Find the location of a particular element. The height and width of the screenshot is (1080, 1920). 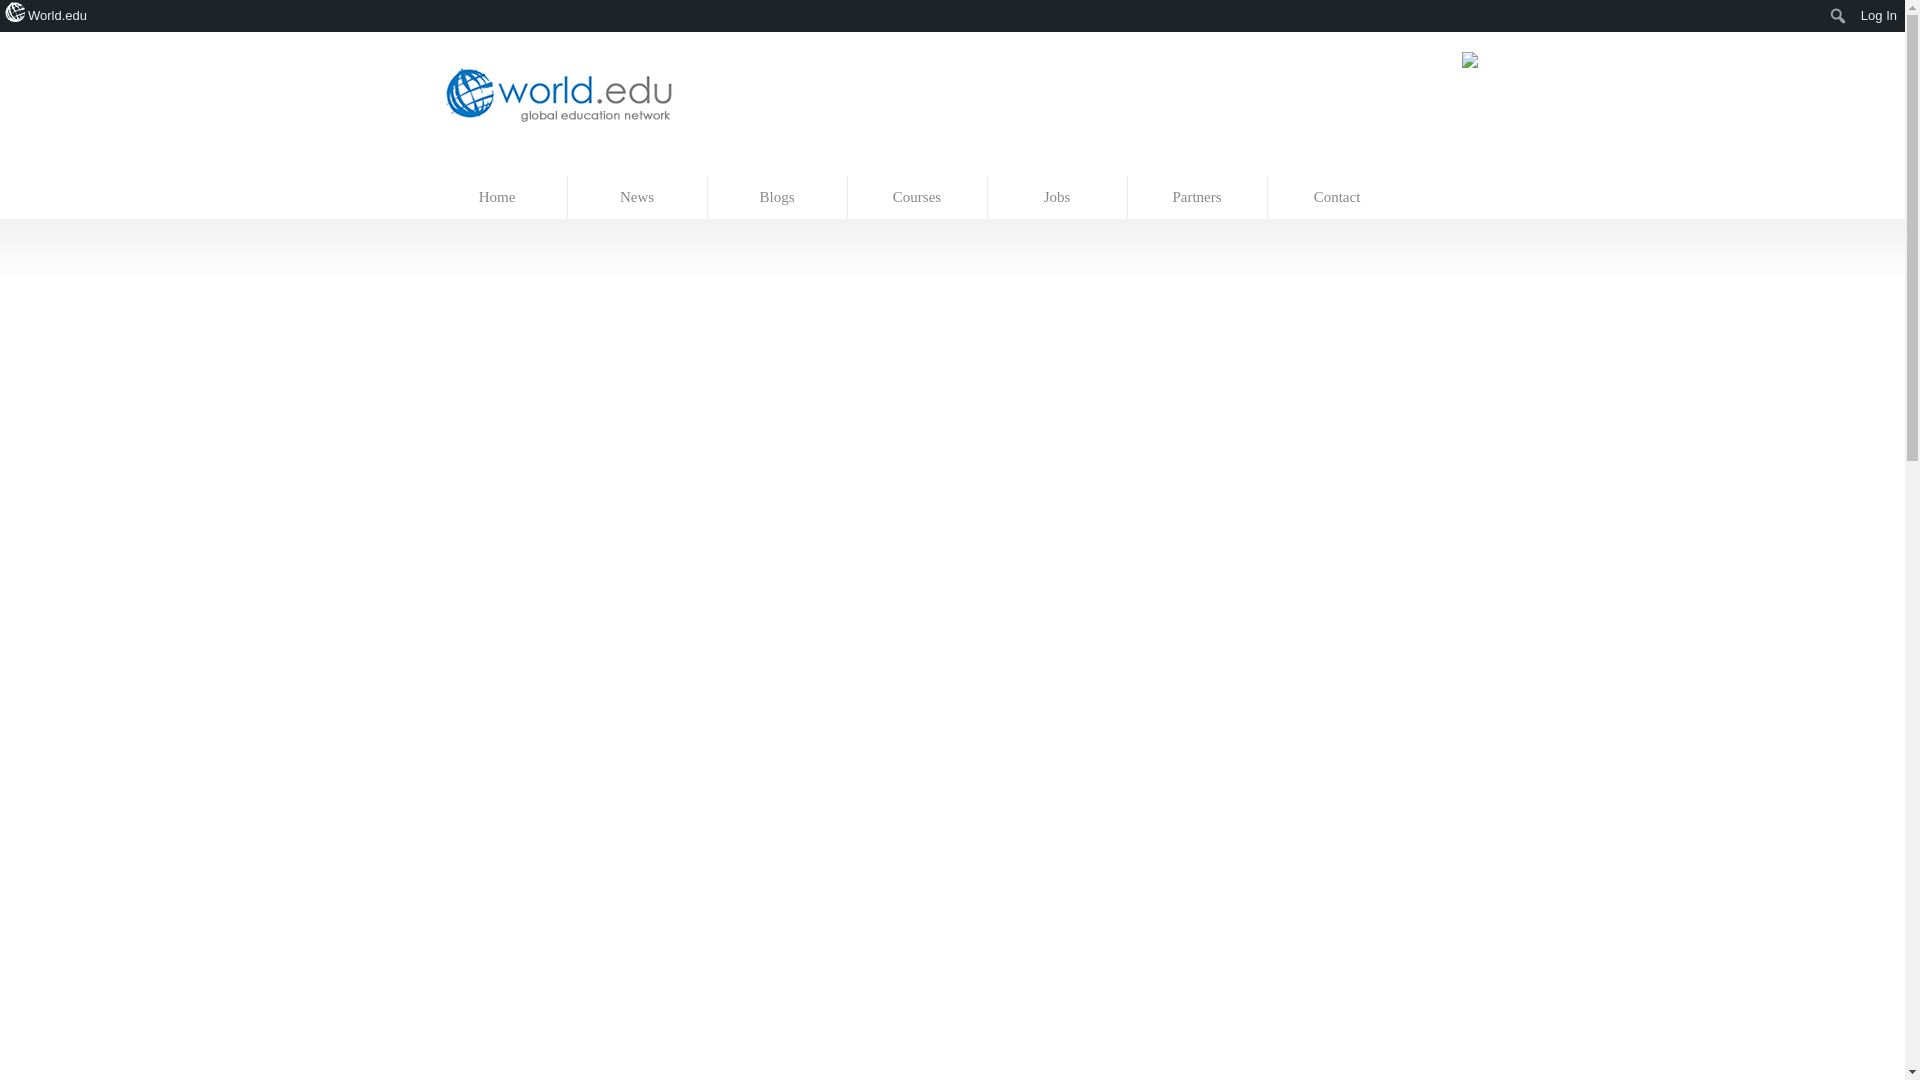

Contact is located at coordinates (1337, 198).